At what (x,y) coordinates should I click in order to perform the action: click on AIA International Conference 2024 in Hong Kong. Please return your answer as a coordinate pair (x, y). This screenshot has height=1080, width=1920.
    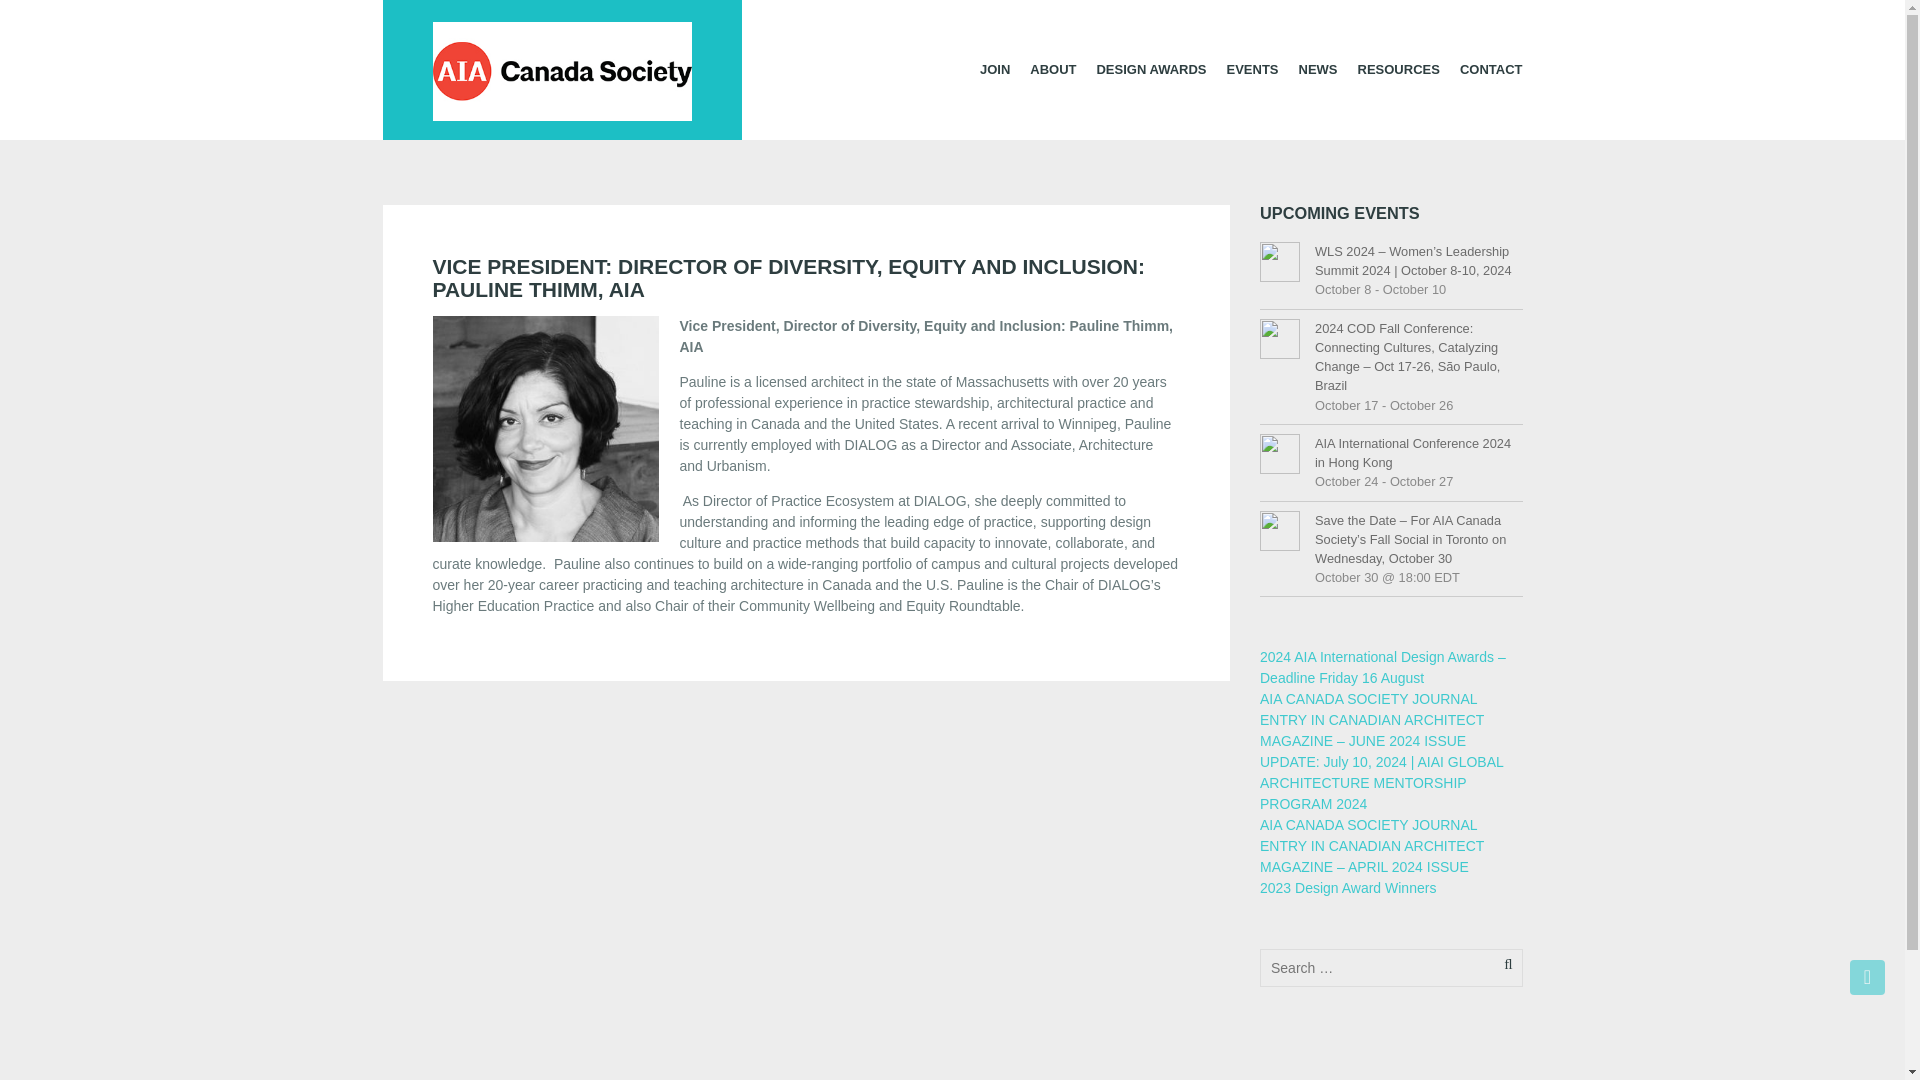
    Looking at the image, I should click on (1418, 452).